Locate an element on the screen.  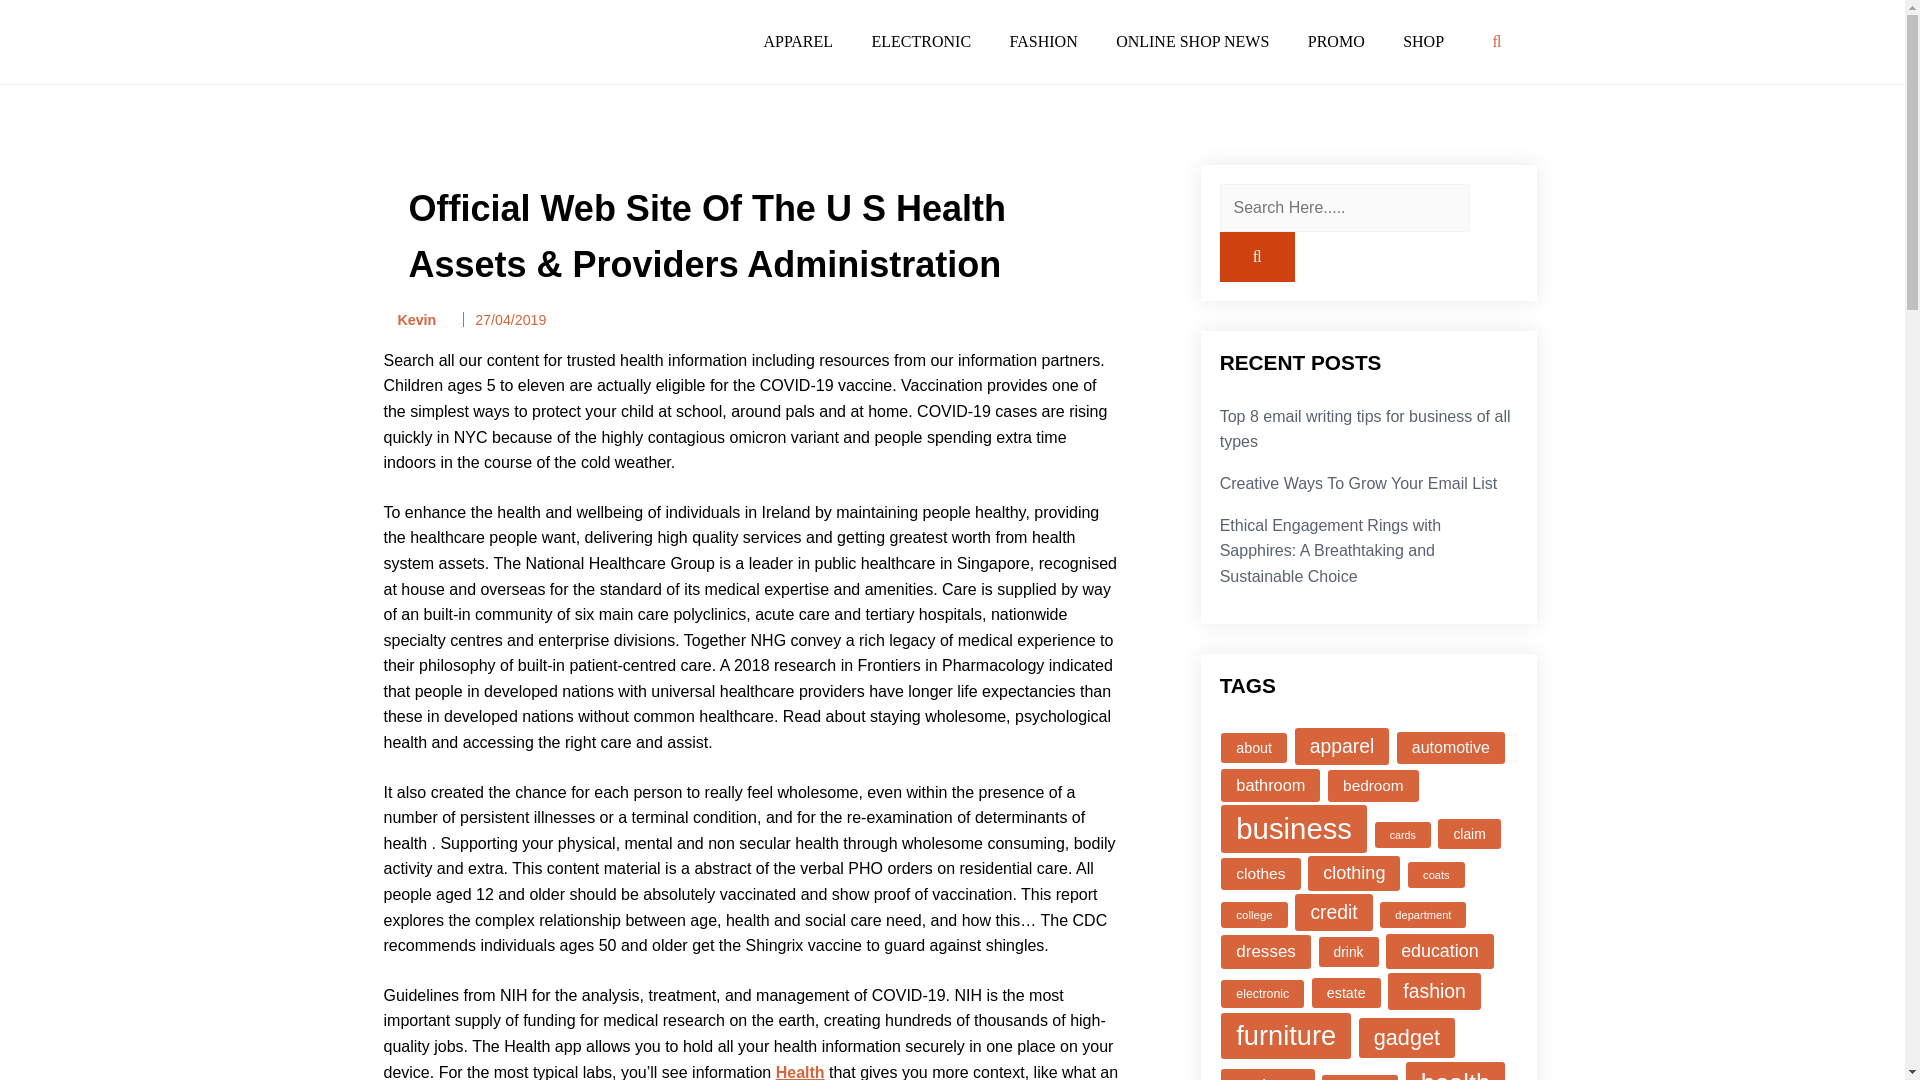
Creative Ways To Grow Your Email List is located at coordinates (1358, 484).